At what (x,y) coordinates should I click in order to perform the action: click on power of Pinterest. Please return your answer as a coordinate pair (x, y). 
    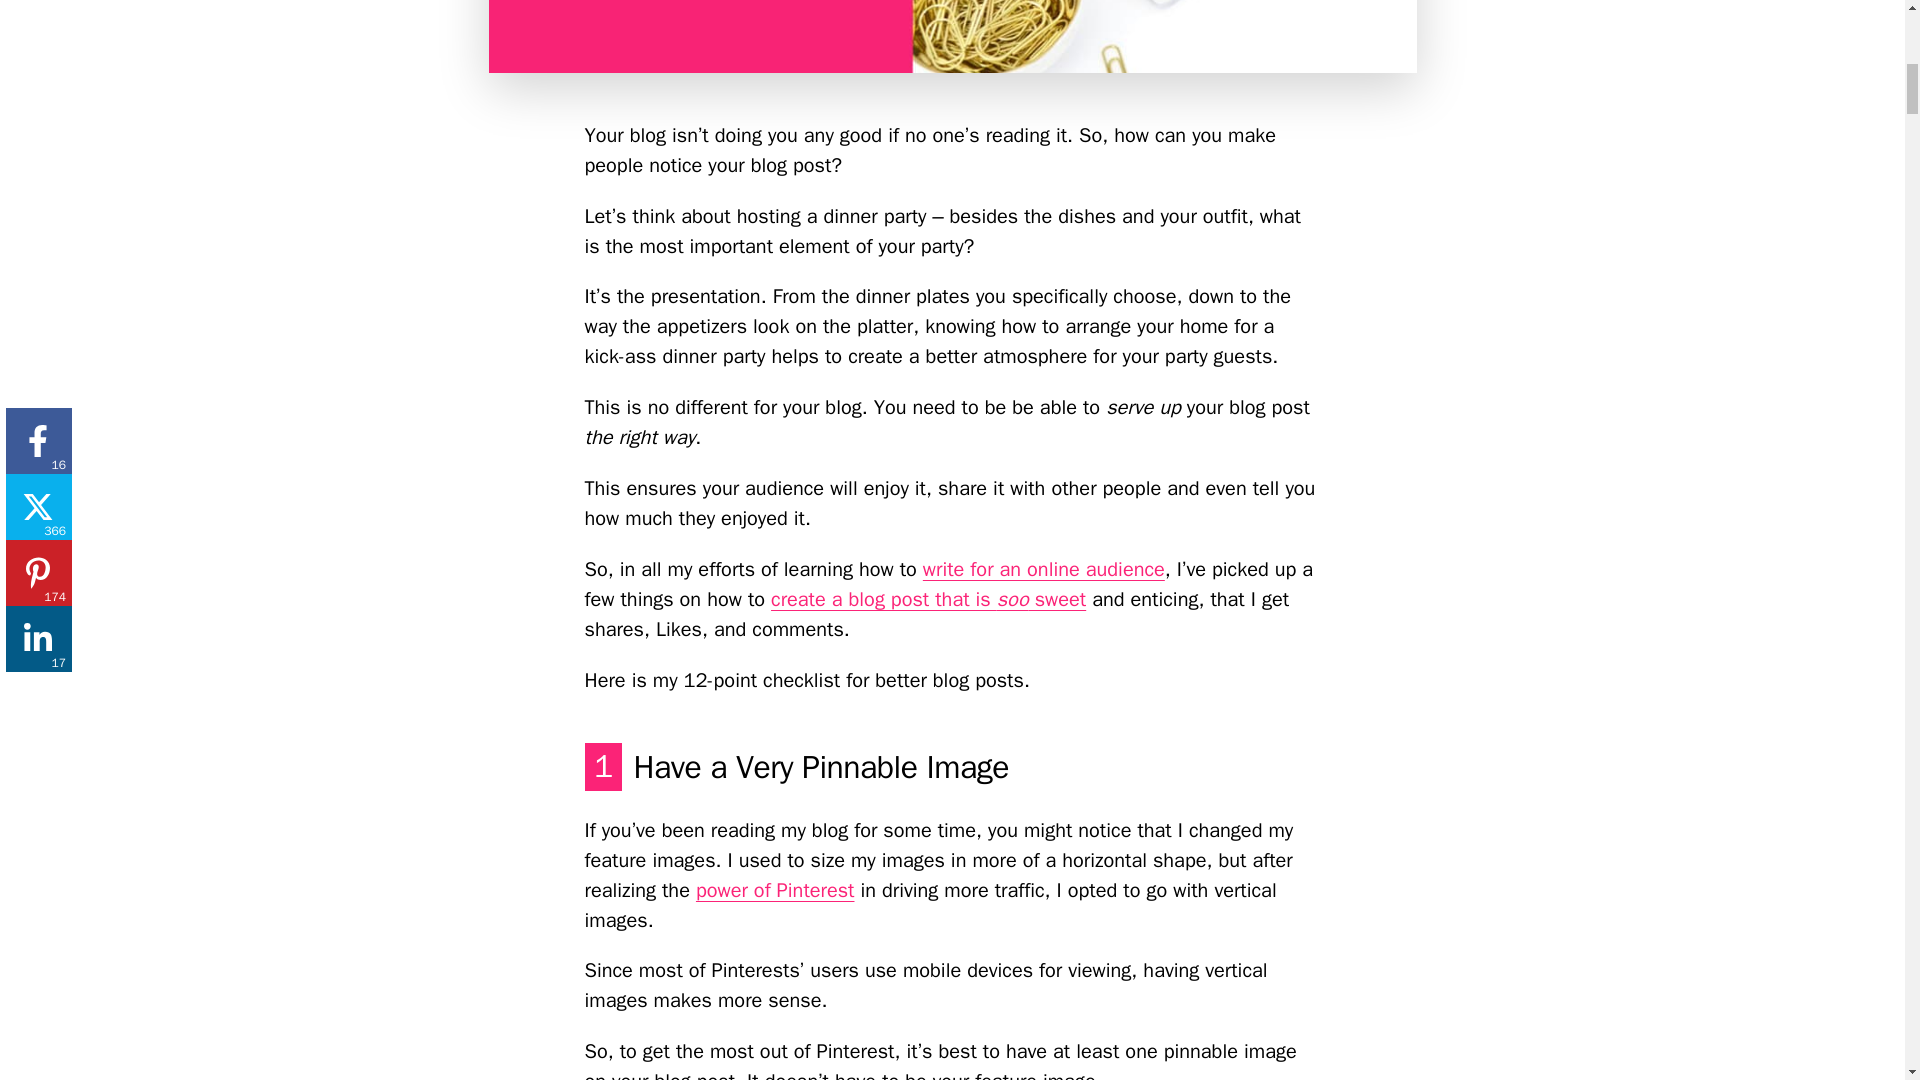
    Looking at the image, I should click on (774, 890).